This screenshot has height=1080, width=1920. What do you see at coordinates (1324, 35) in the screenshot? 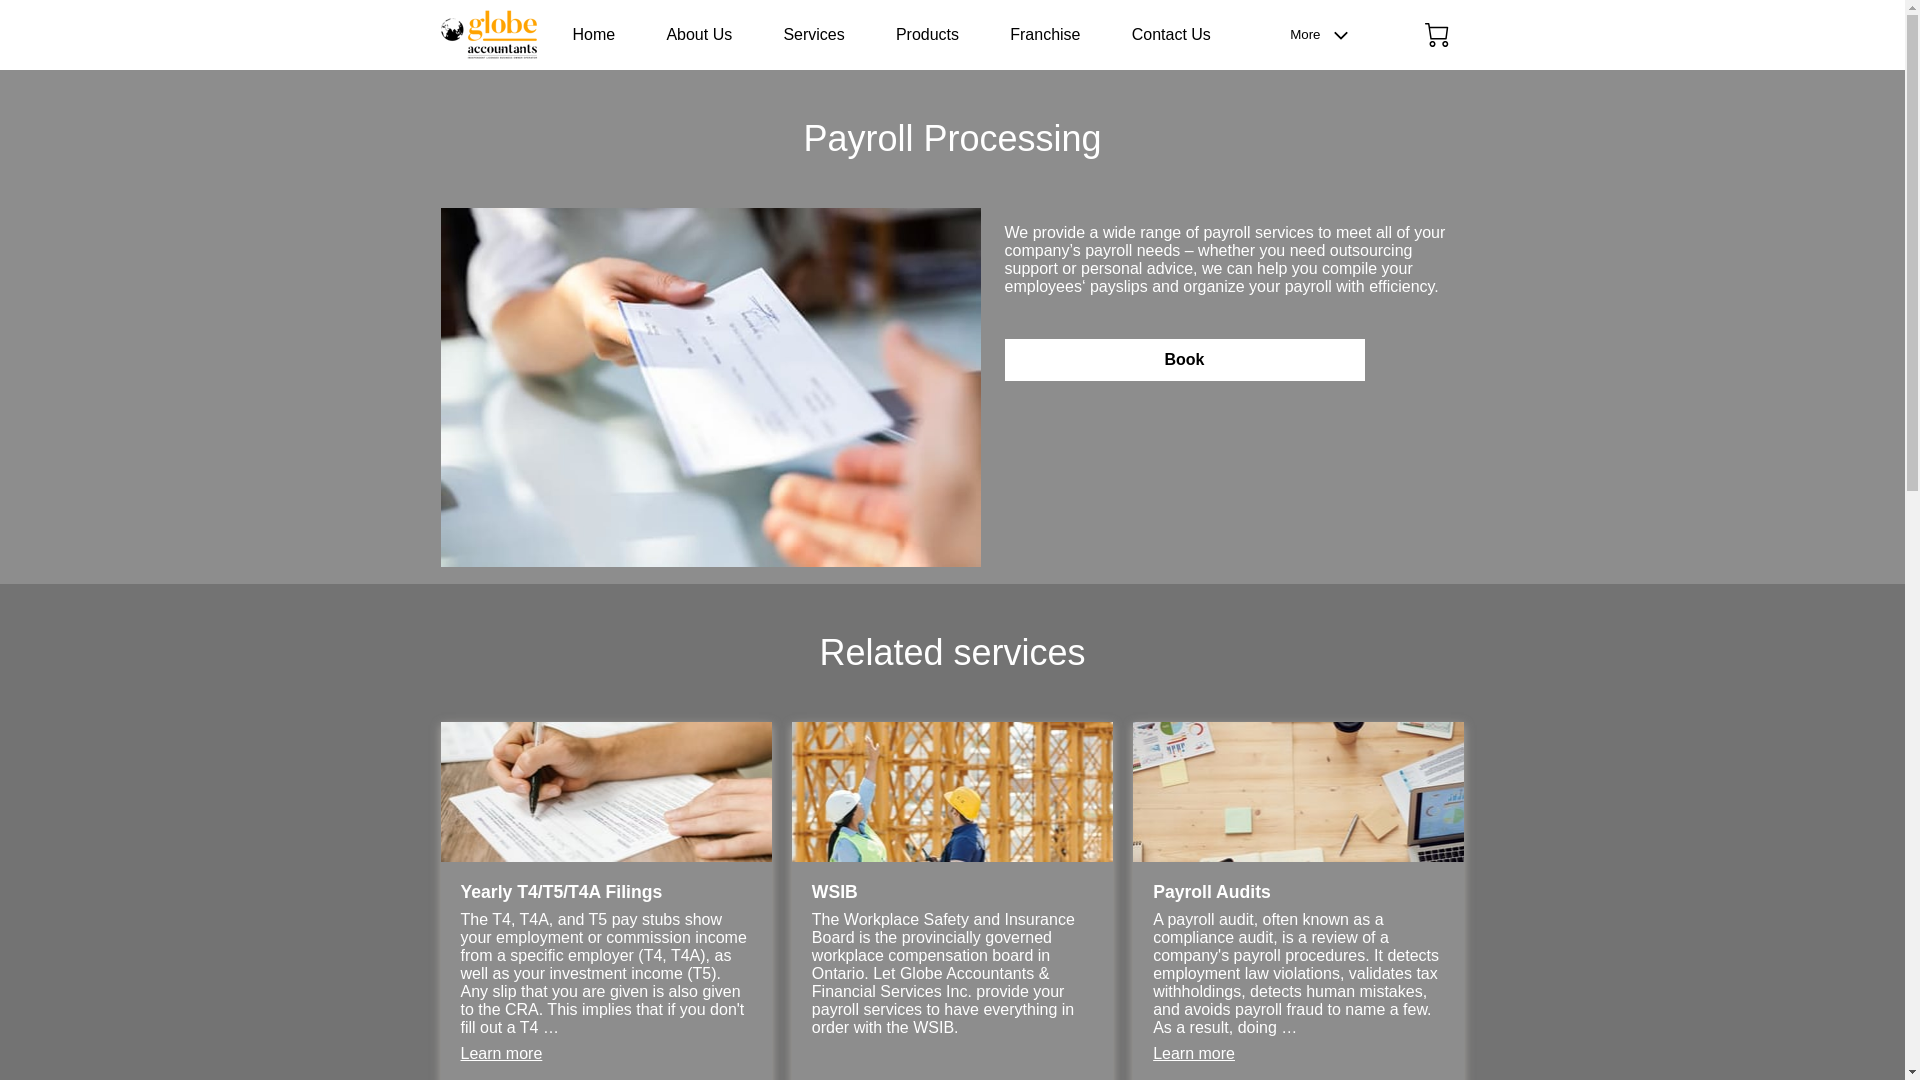
I see `More` at bounding box center [1324, 35].